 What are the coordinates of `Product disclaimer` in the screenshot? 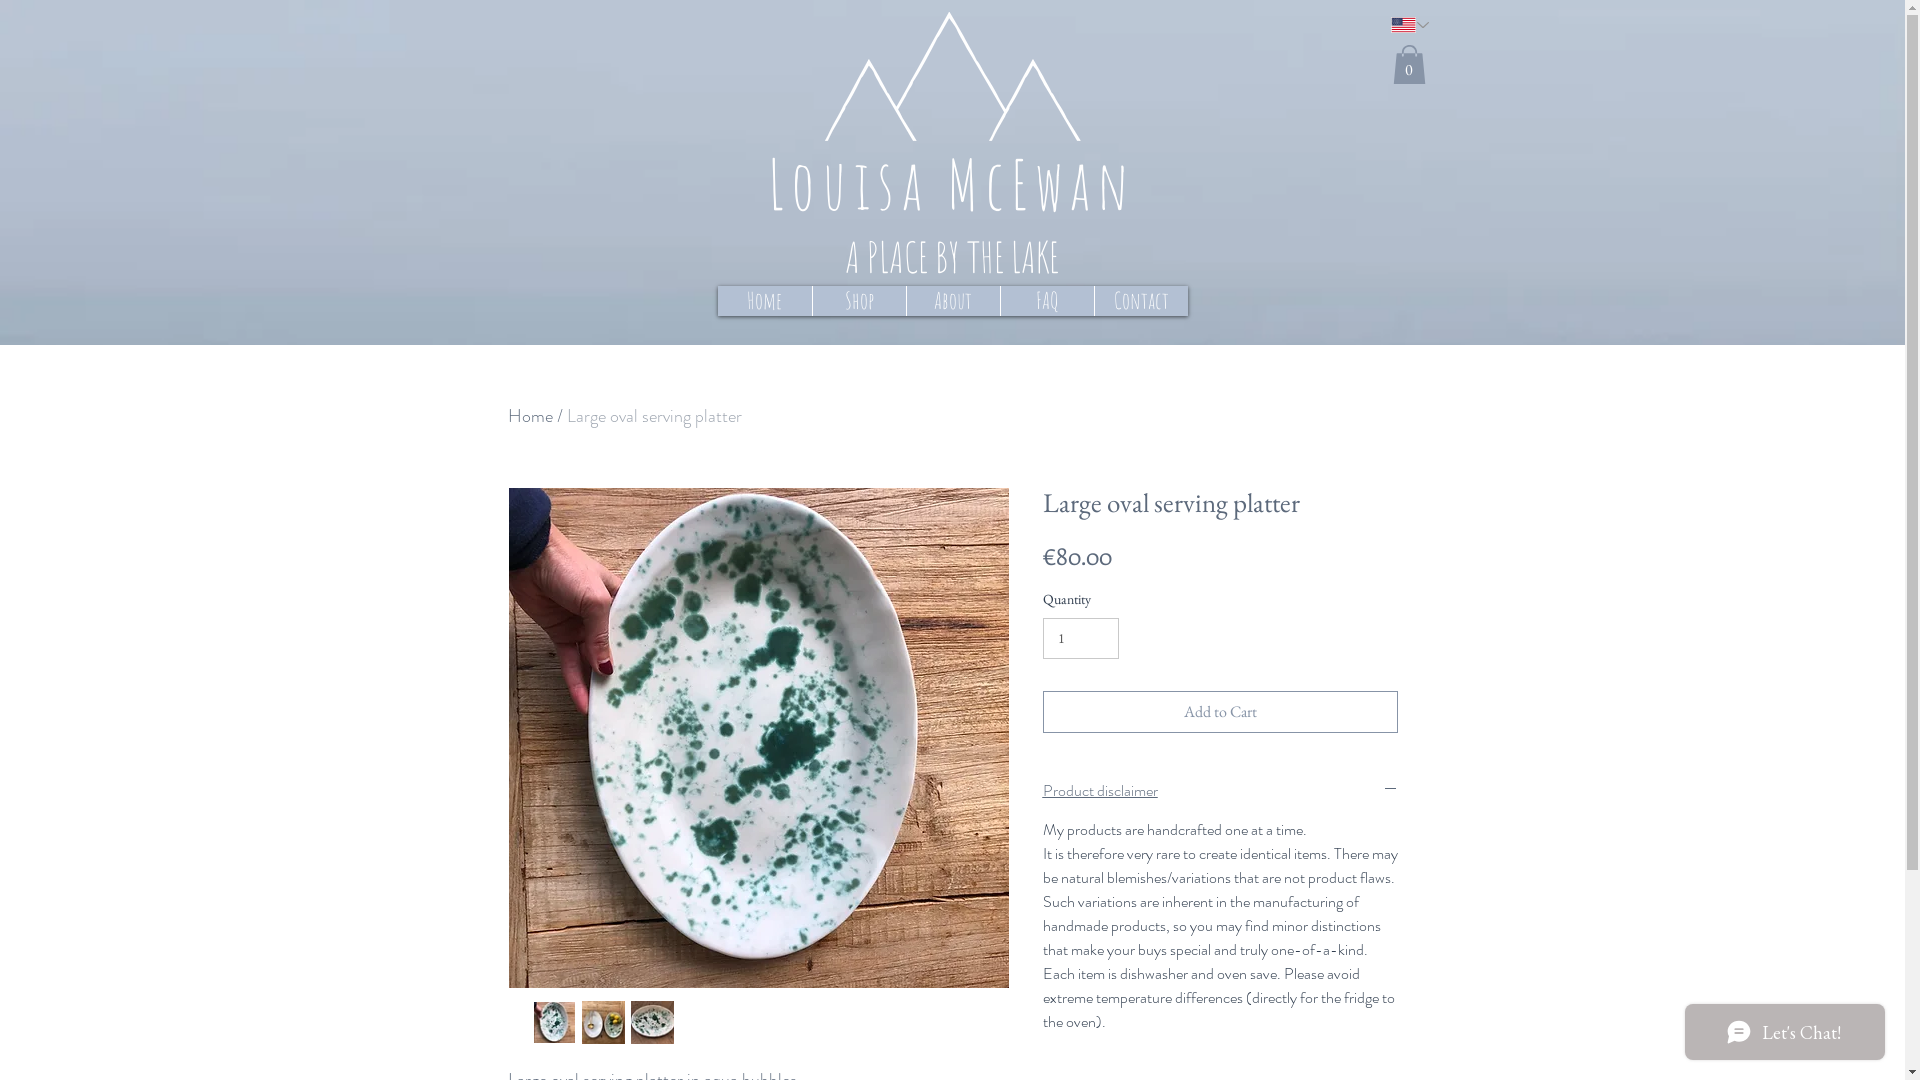 It's located at (1220, 791).